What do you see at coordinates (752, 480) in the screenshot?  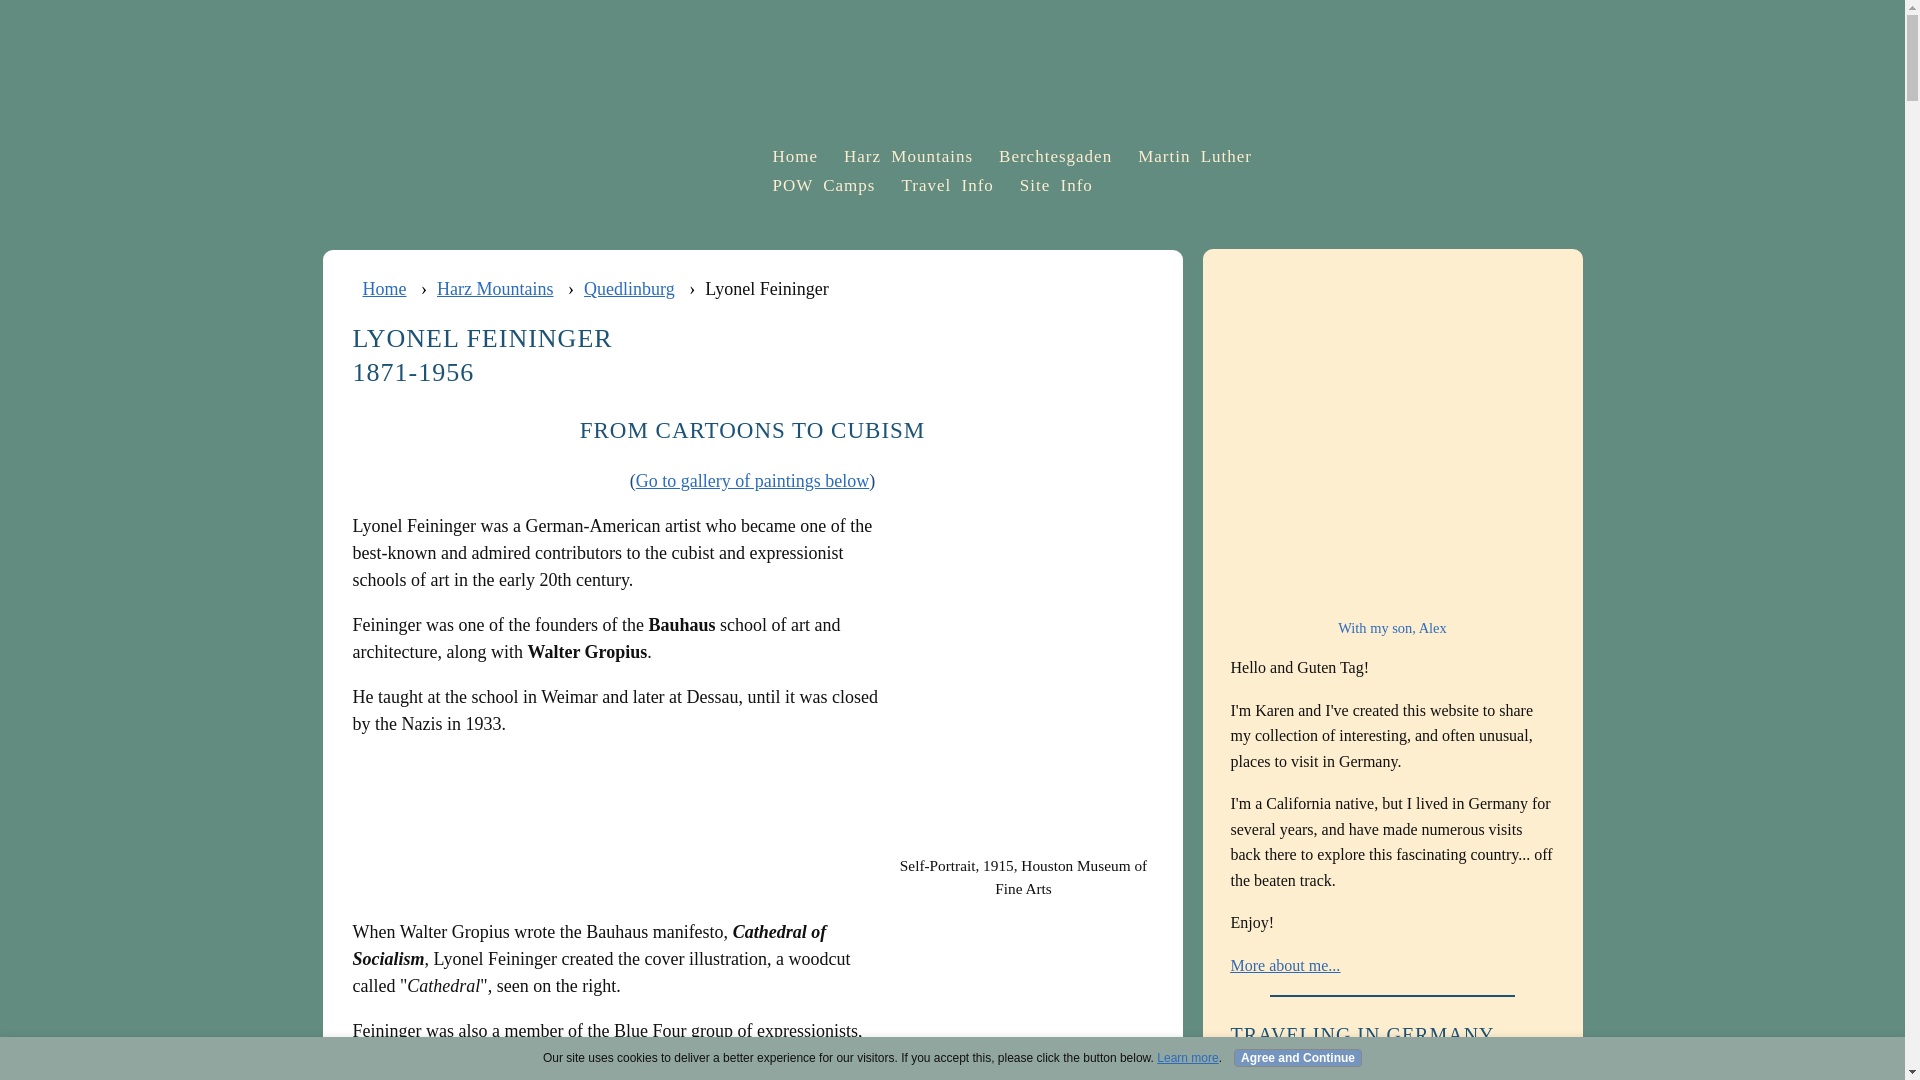 I see `Go to gallery of paintings below` at bounding box center [752, 480].